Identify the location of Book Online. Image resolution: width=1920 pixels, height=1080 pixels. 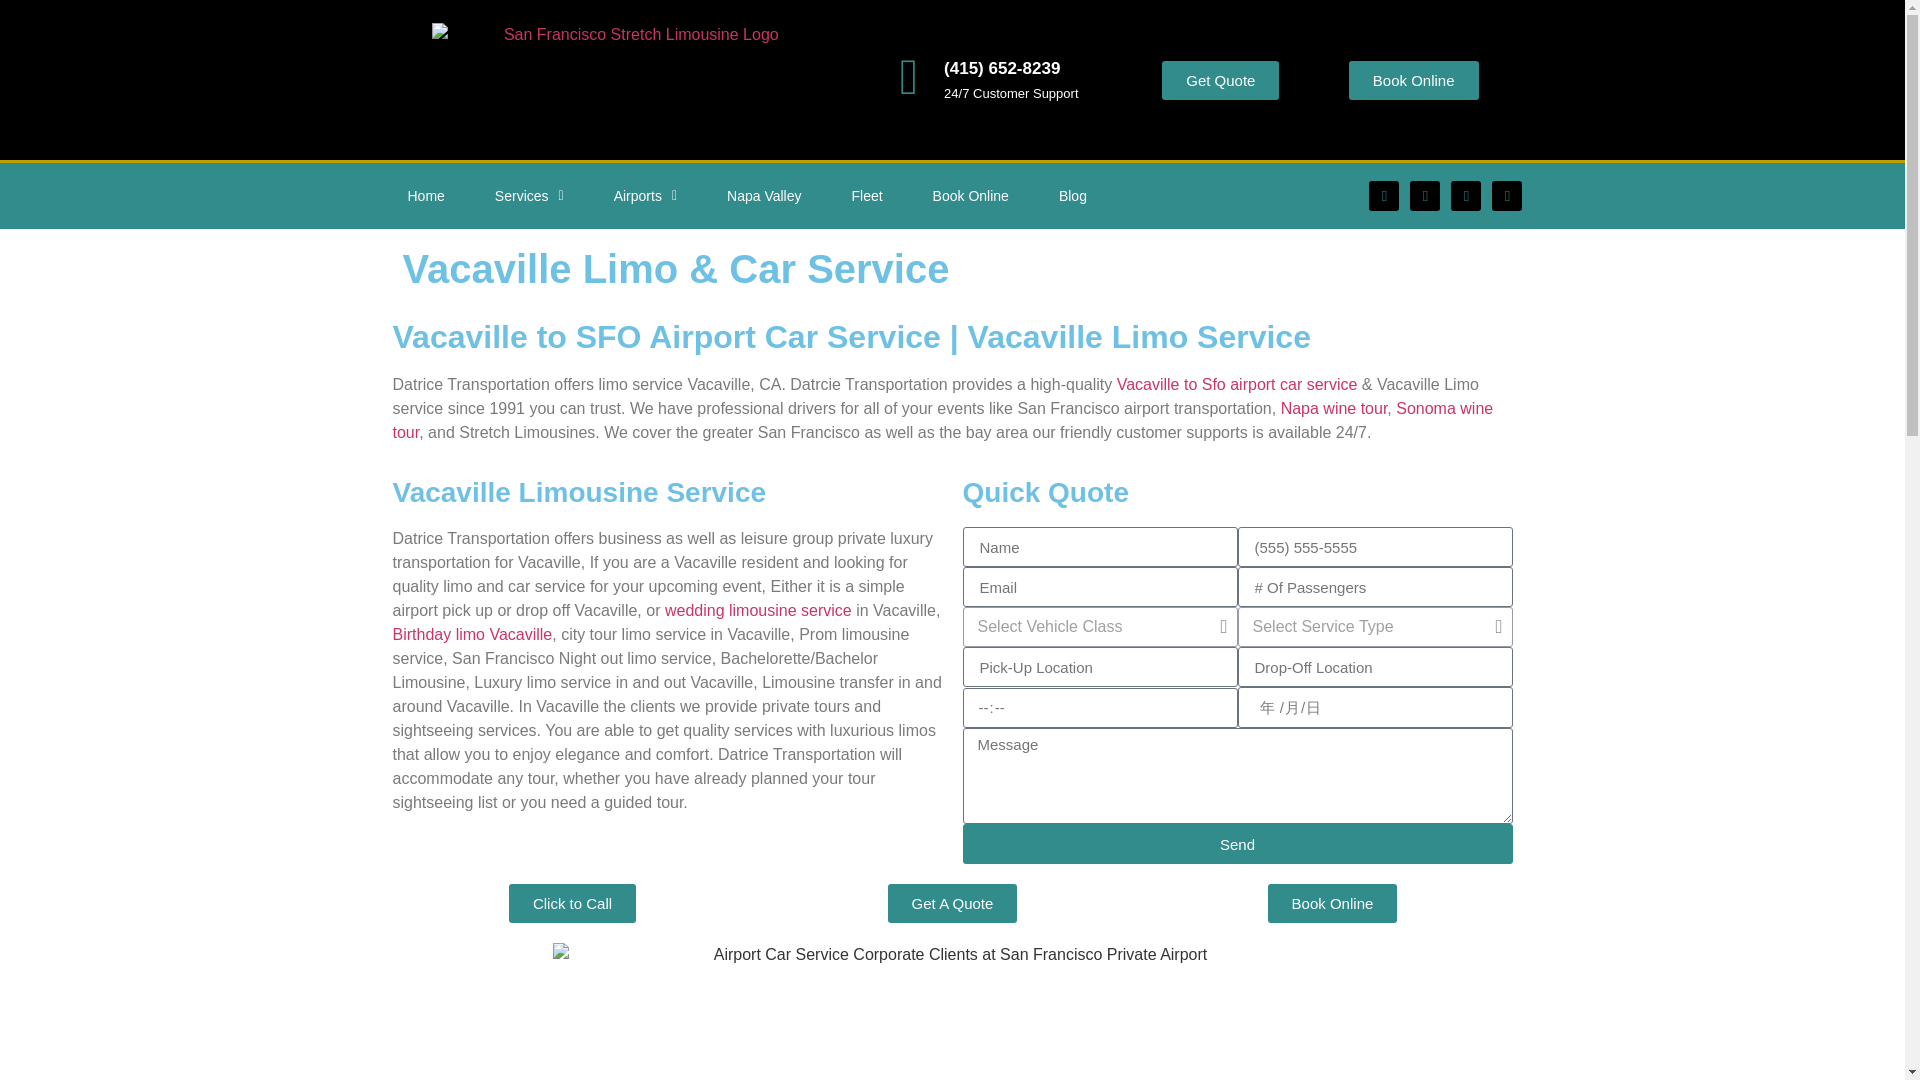
(1414, 80).